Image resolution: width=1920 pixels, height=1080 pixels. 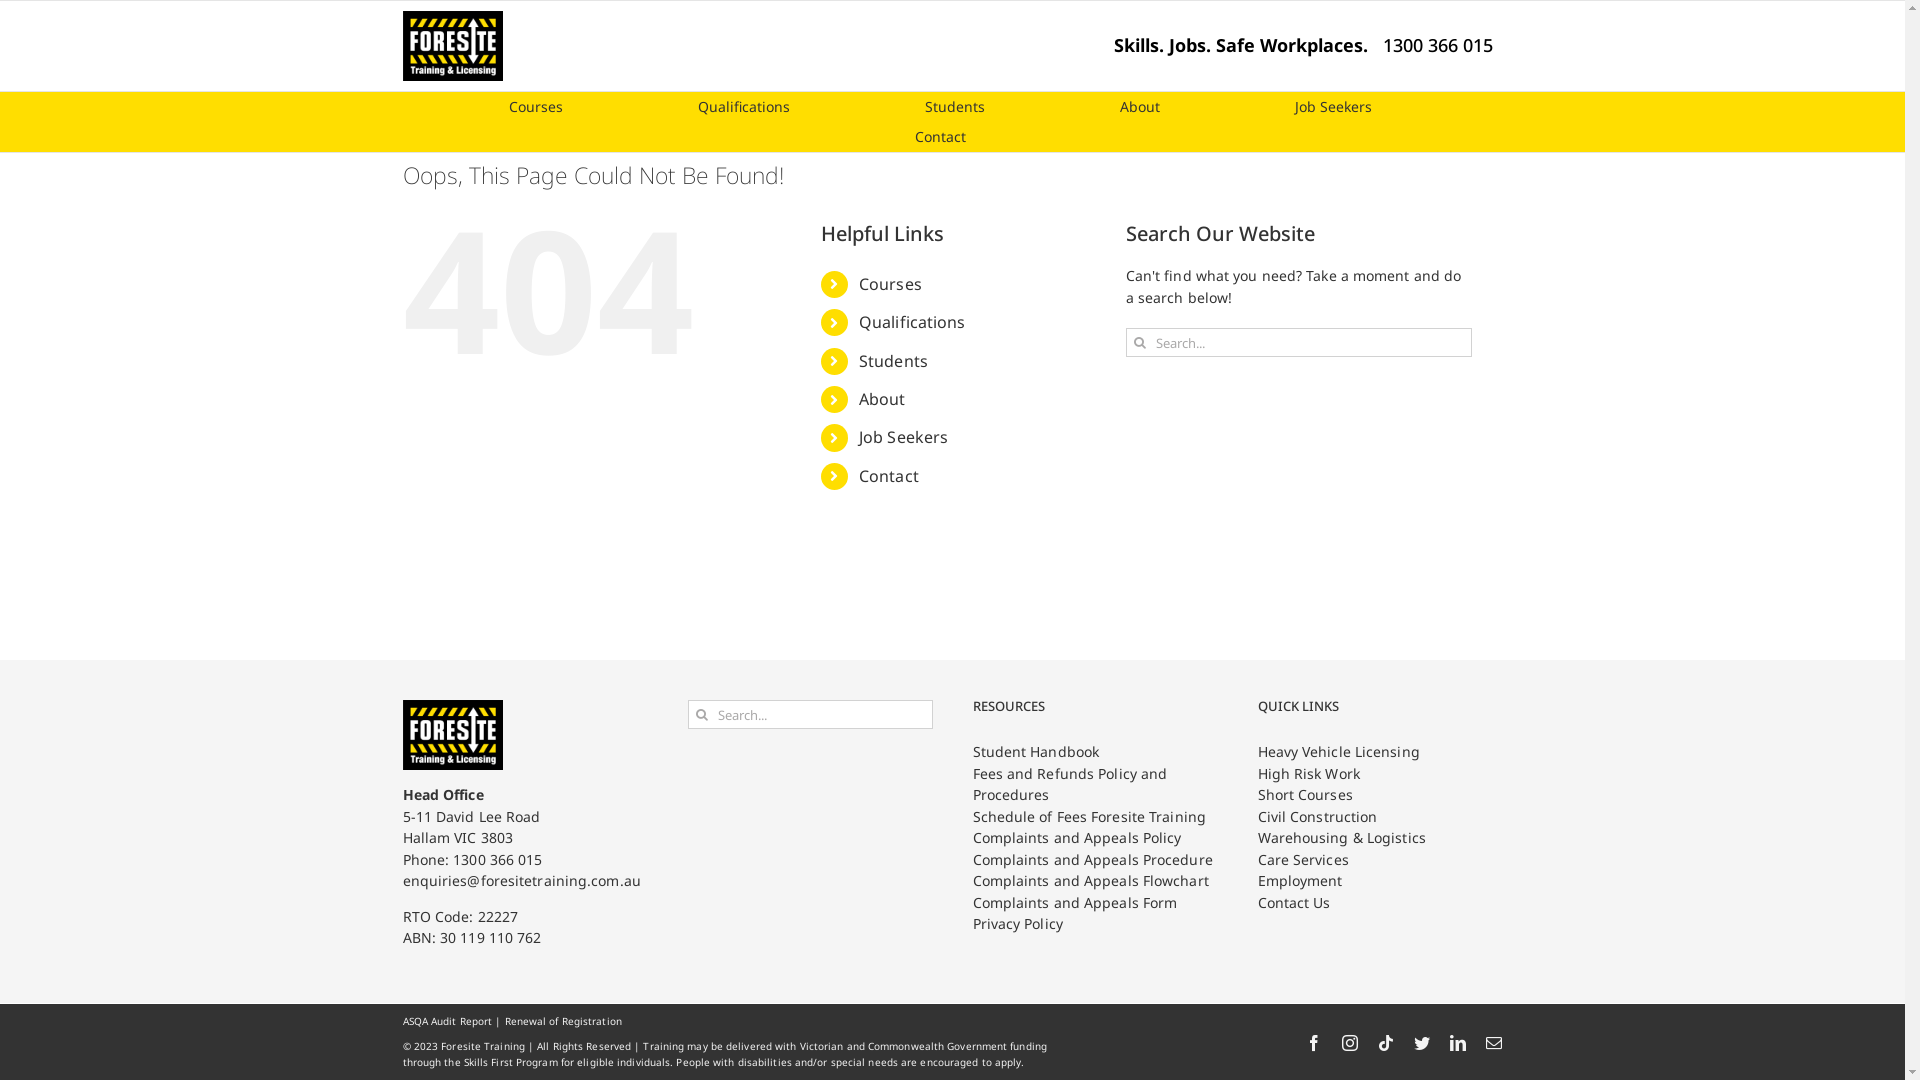 I want to click on Courses, so click(x=890, y=284).